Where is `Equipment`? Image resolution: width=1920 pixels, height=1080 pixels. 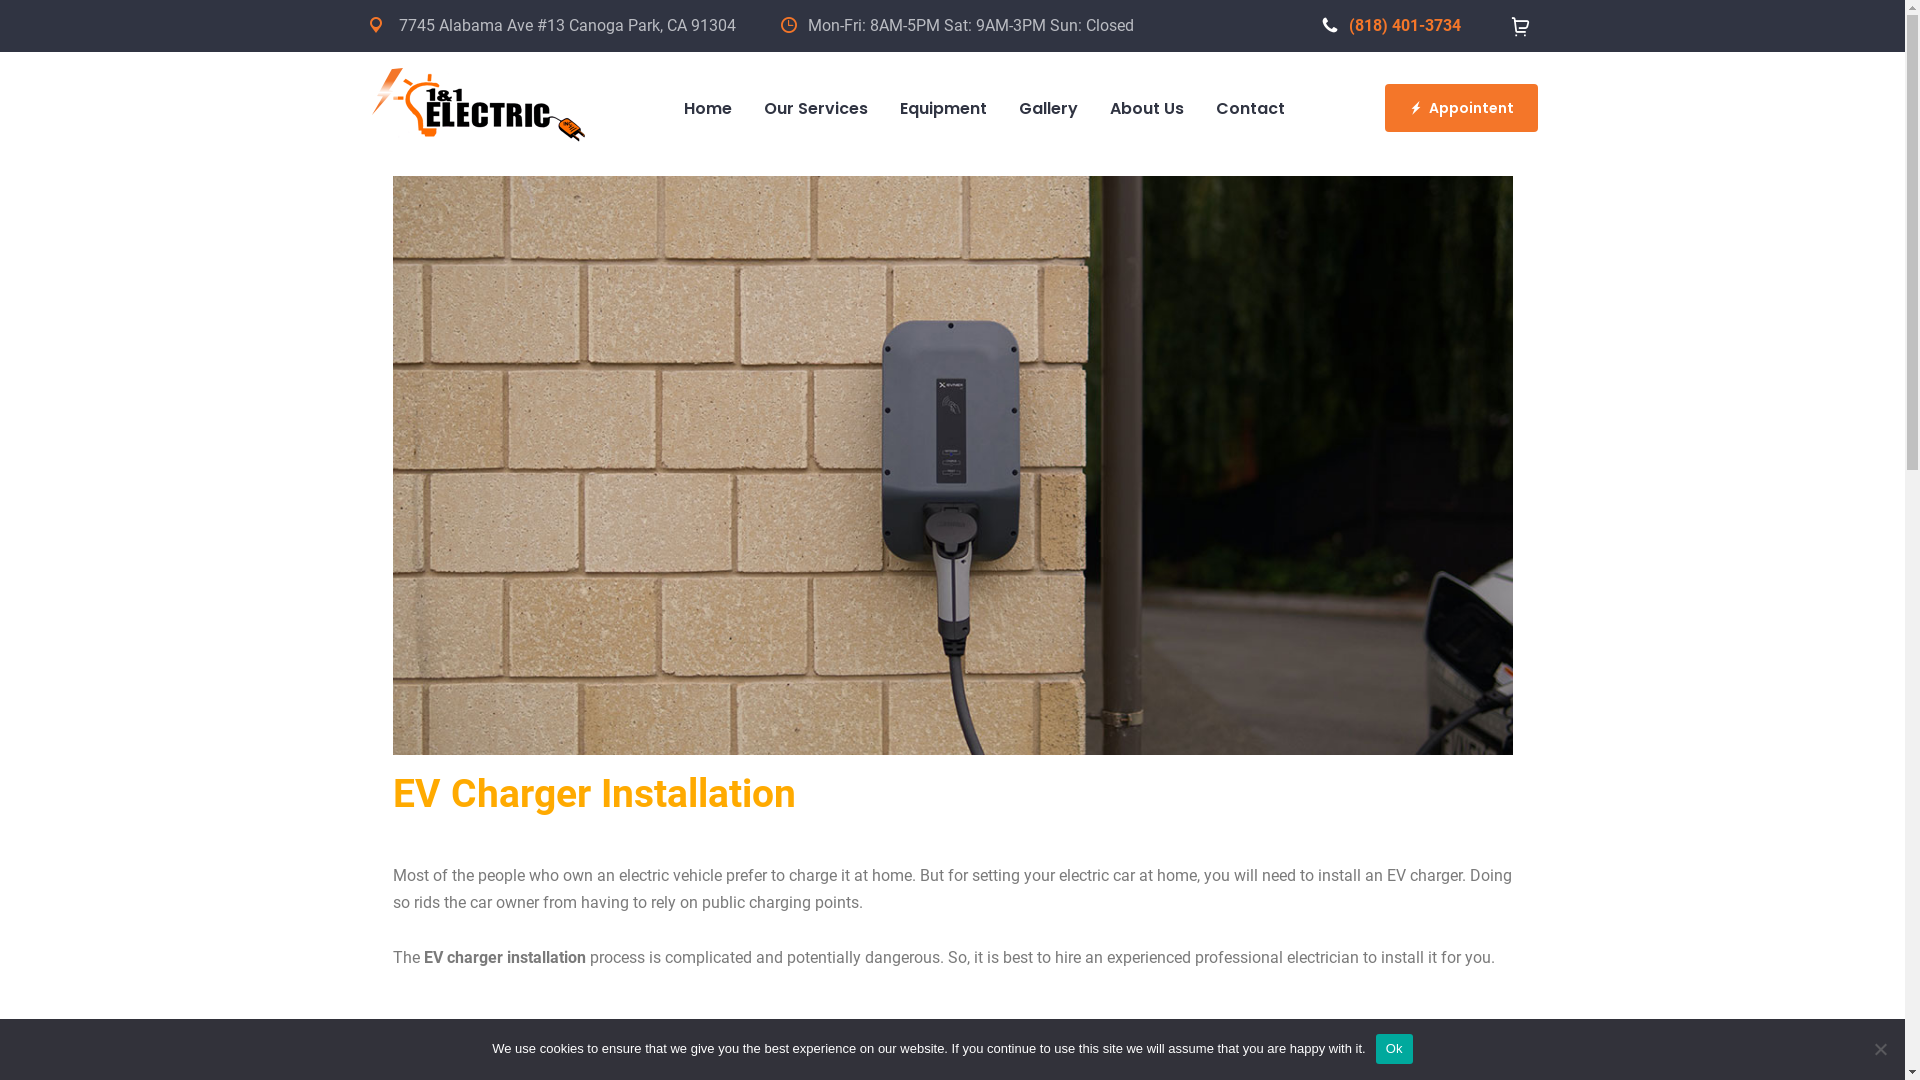
Equipment is located at coordinates (943, 109).